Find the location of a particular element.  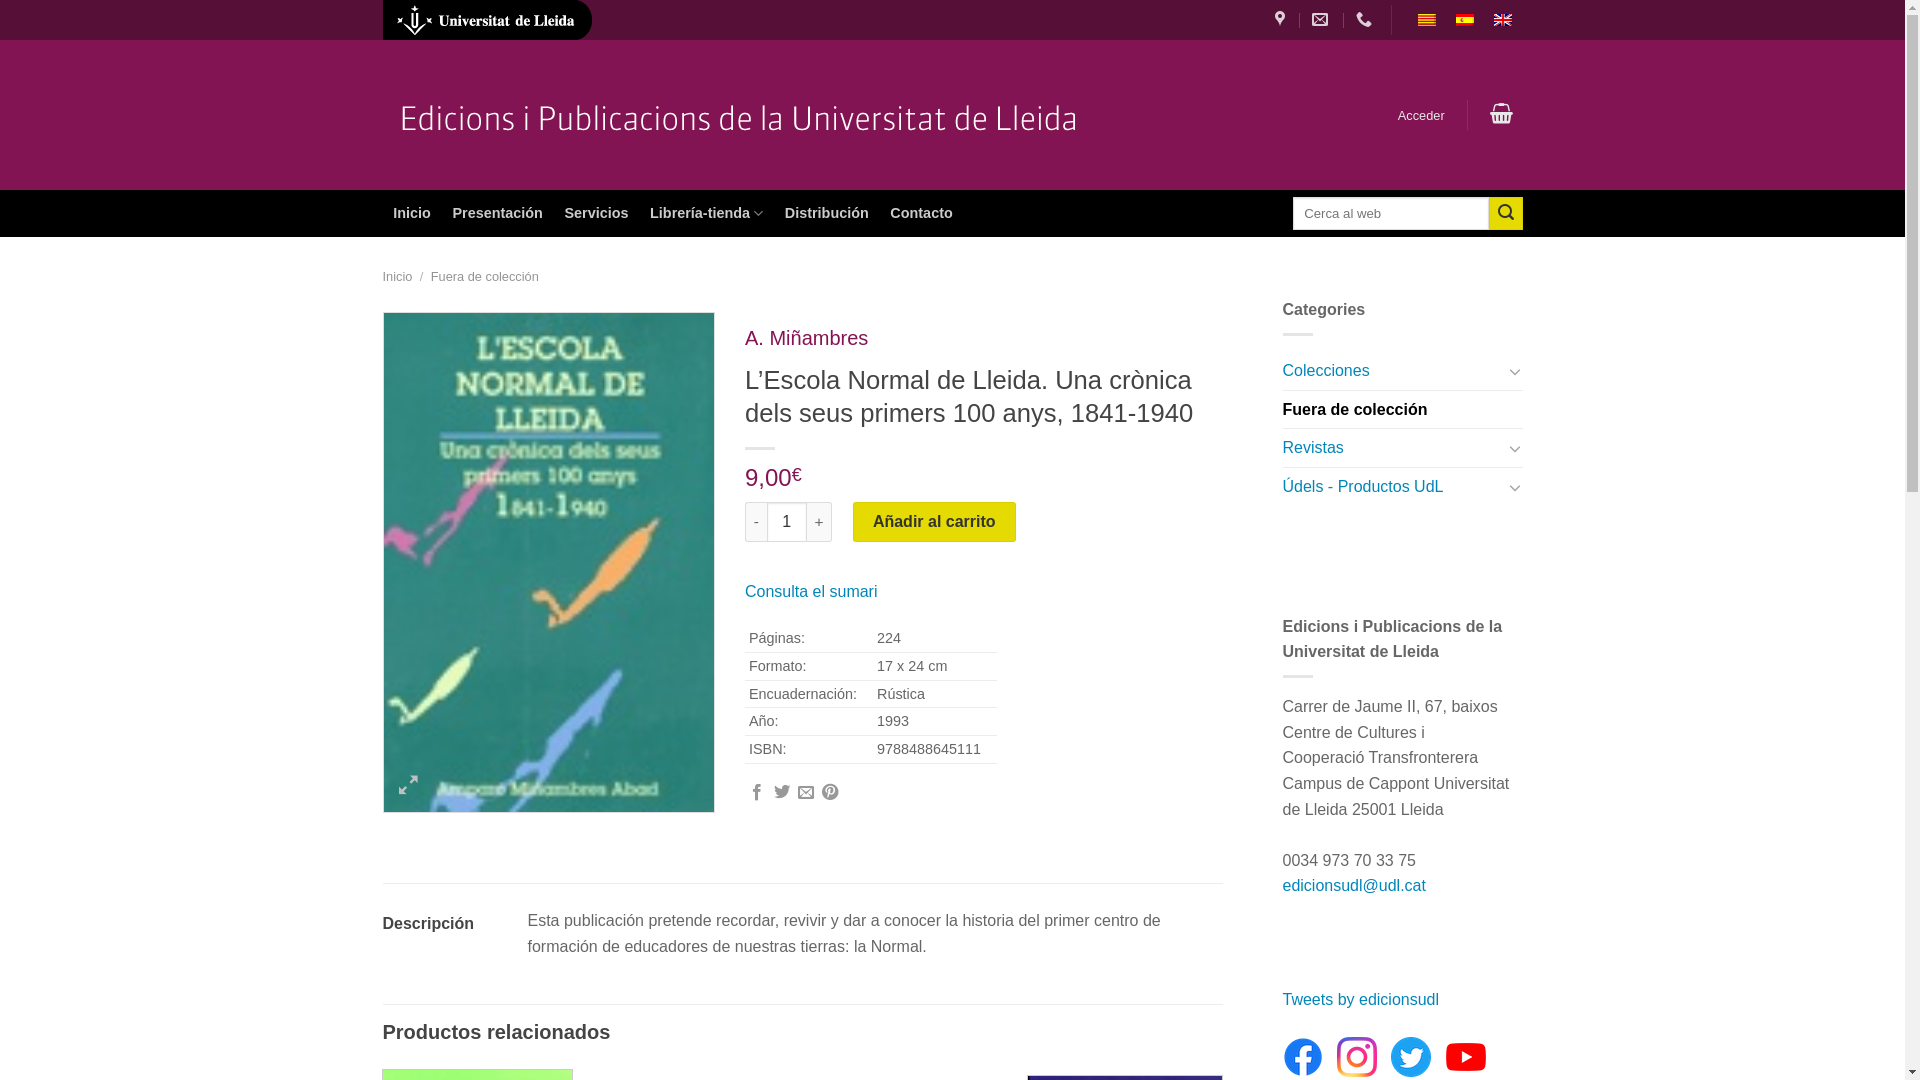

Compartir en Facebook is located at coordinates (757, 793).